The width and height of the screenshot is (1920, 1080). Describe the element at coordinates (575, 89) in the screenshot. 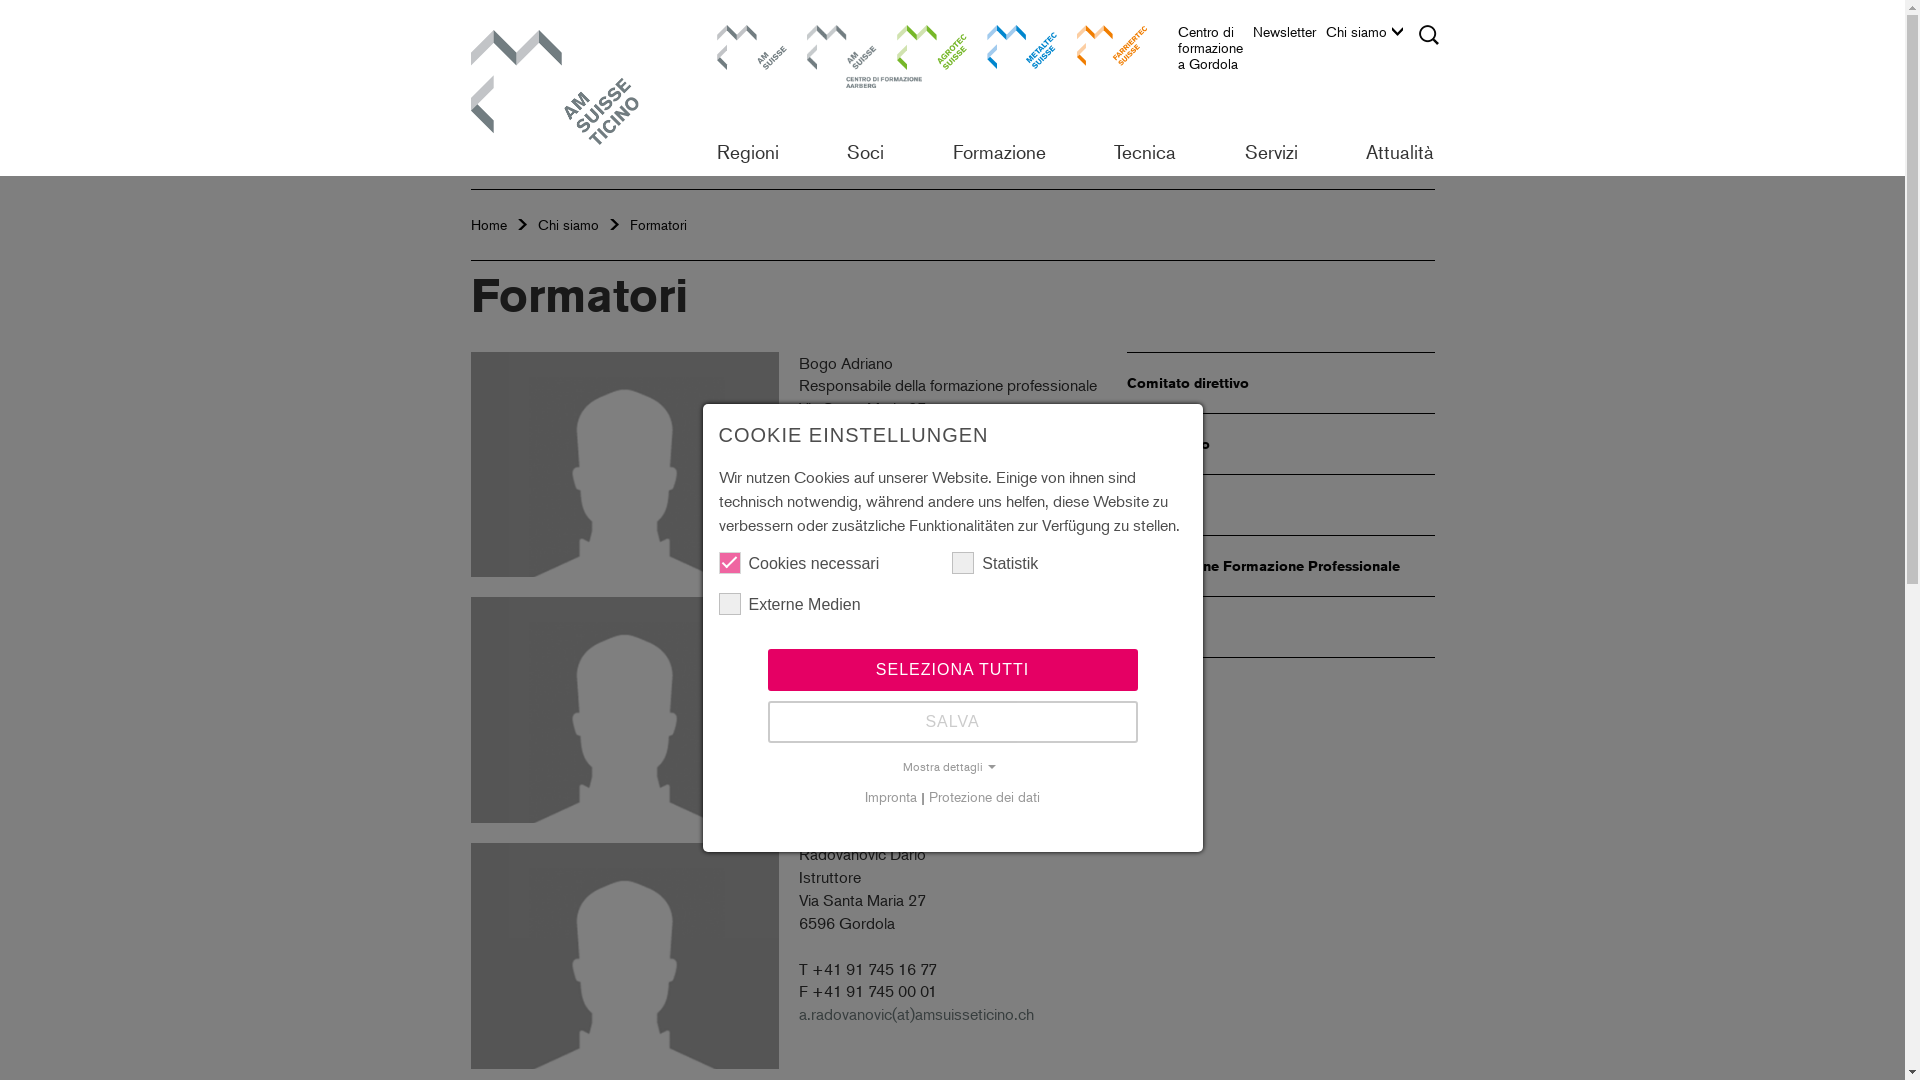

I see `AM Suisse` at that location.